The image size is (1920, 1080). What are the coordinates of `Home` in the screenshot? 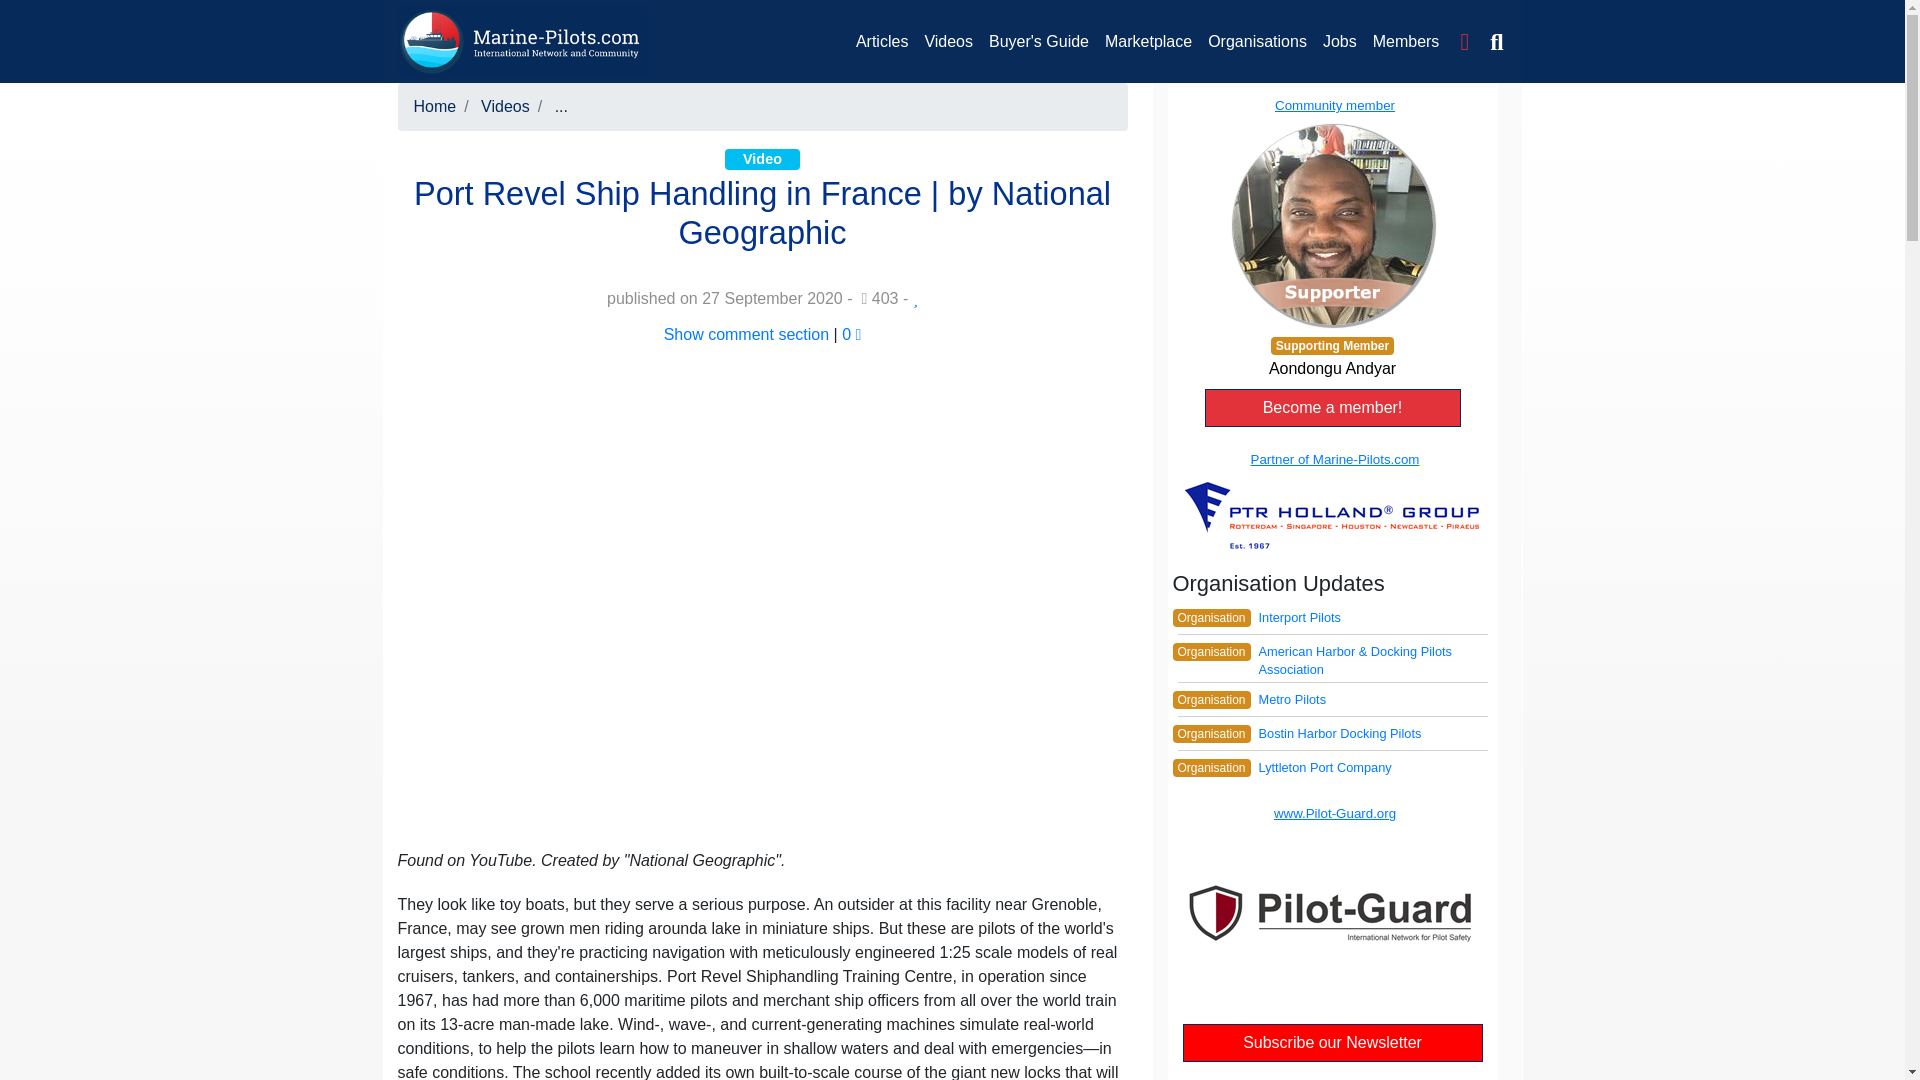 It's located at (435, 106).